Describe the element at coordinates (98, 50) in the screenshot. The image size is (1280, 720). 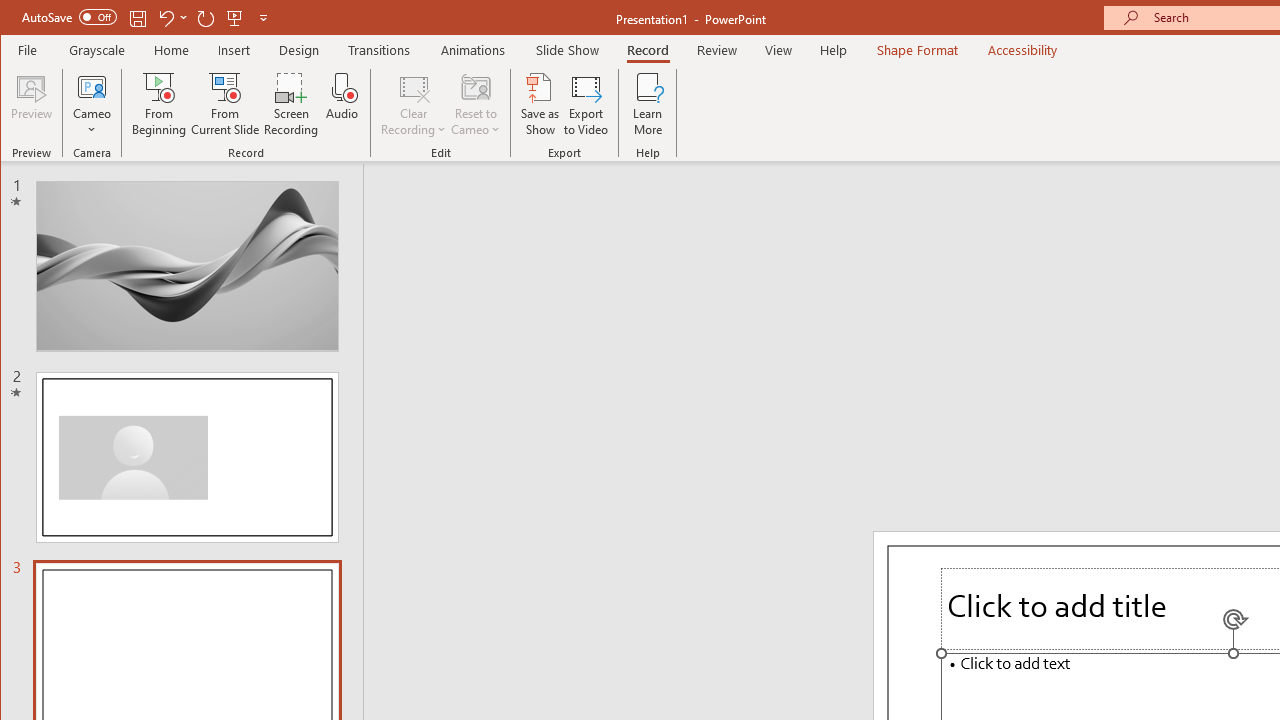
I see `Grayscale` at that location.